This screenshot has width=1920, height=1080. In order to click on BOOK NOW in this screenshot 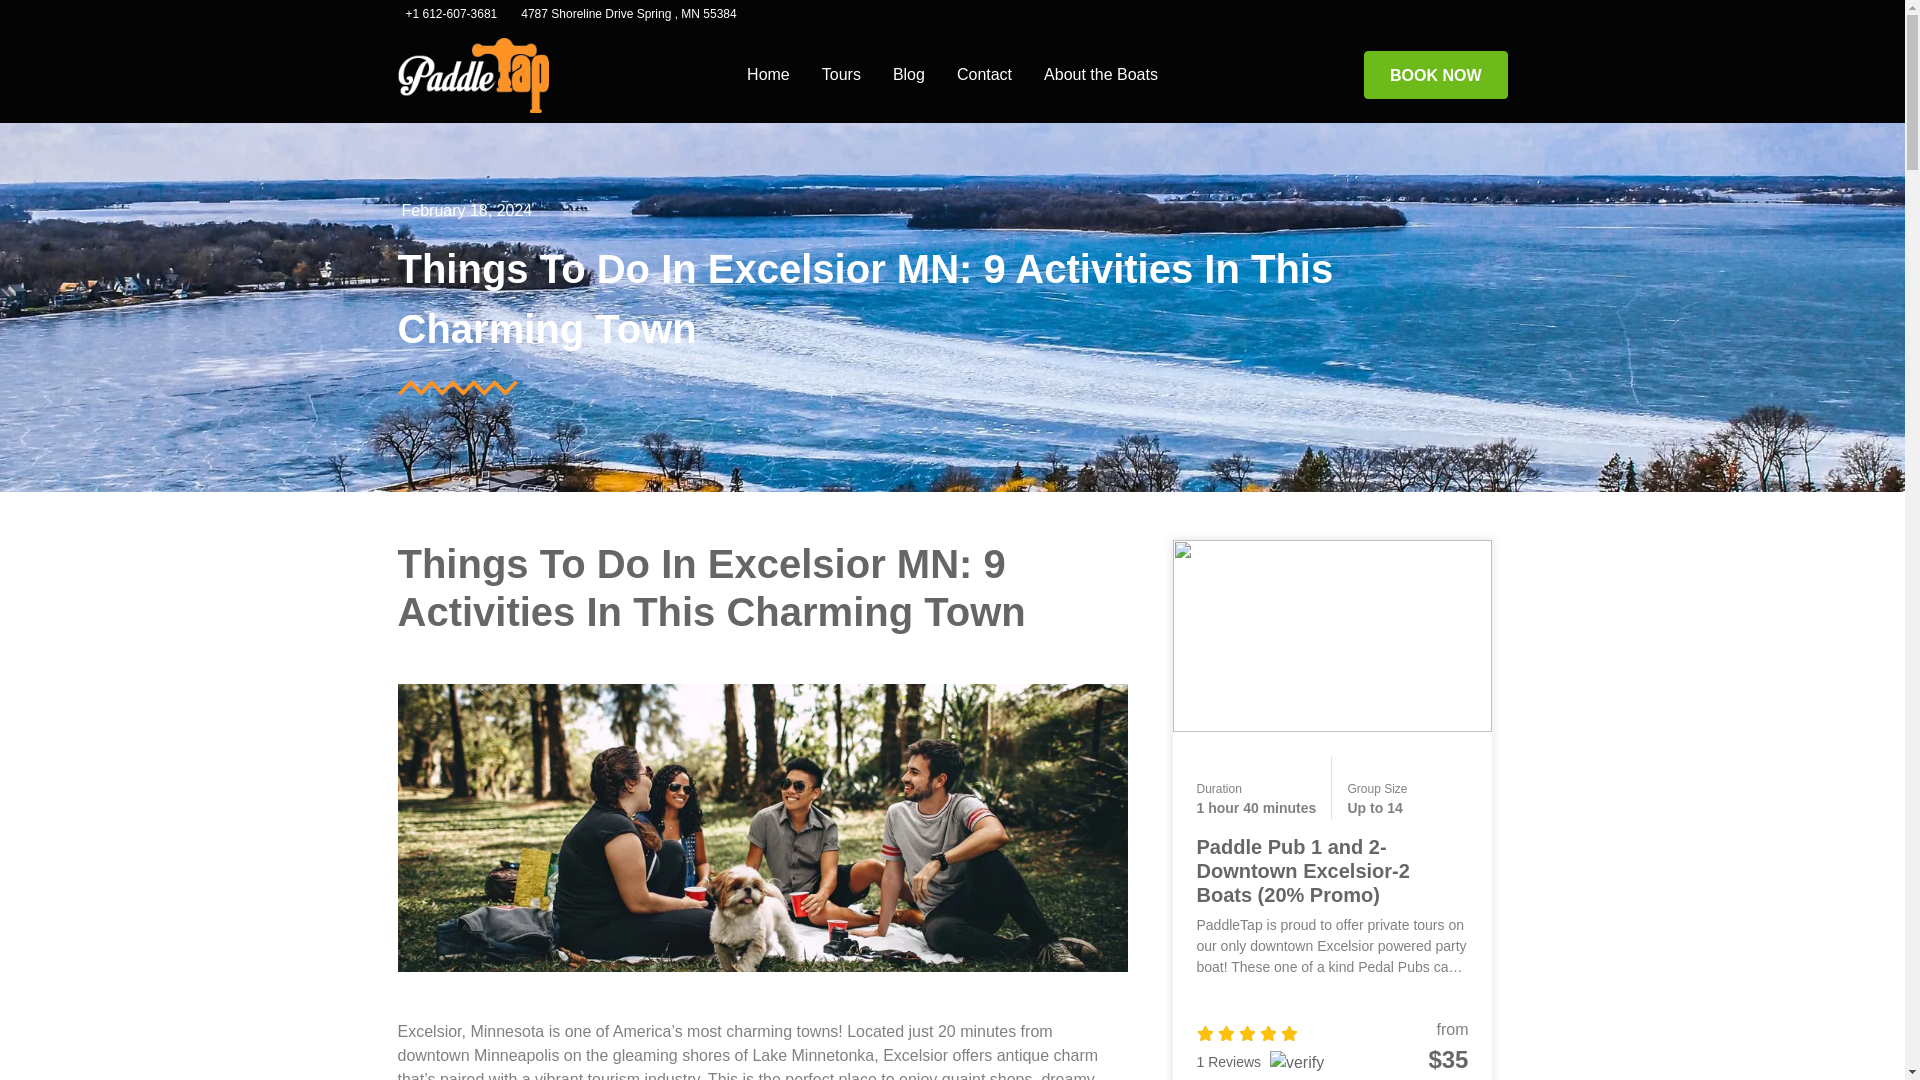, I will do `click(1435, 74)`.